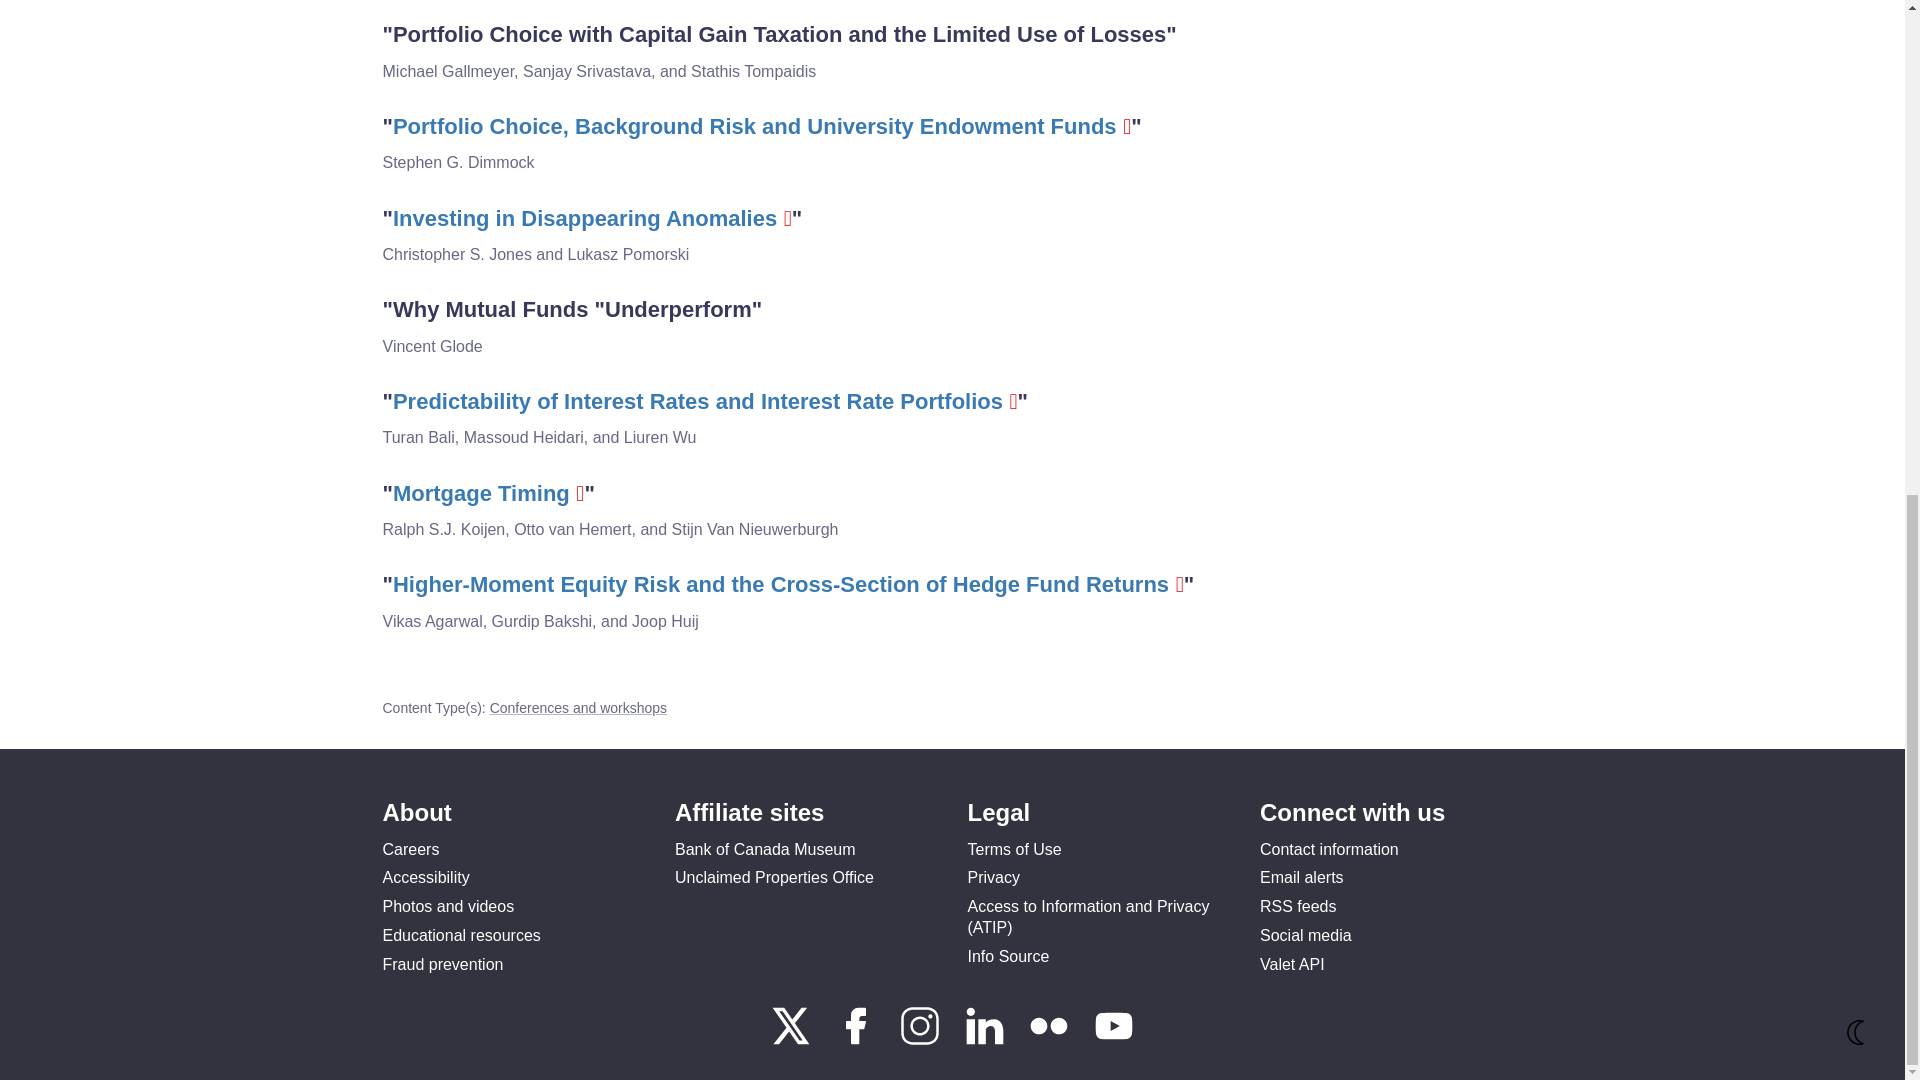  Describe the element at coordinates (922, 1040) in the screenshot. I see `Connect with us on Instagram` at that location.